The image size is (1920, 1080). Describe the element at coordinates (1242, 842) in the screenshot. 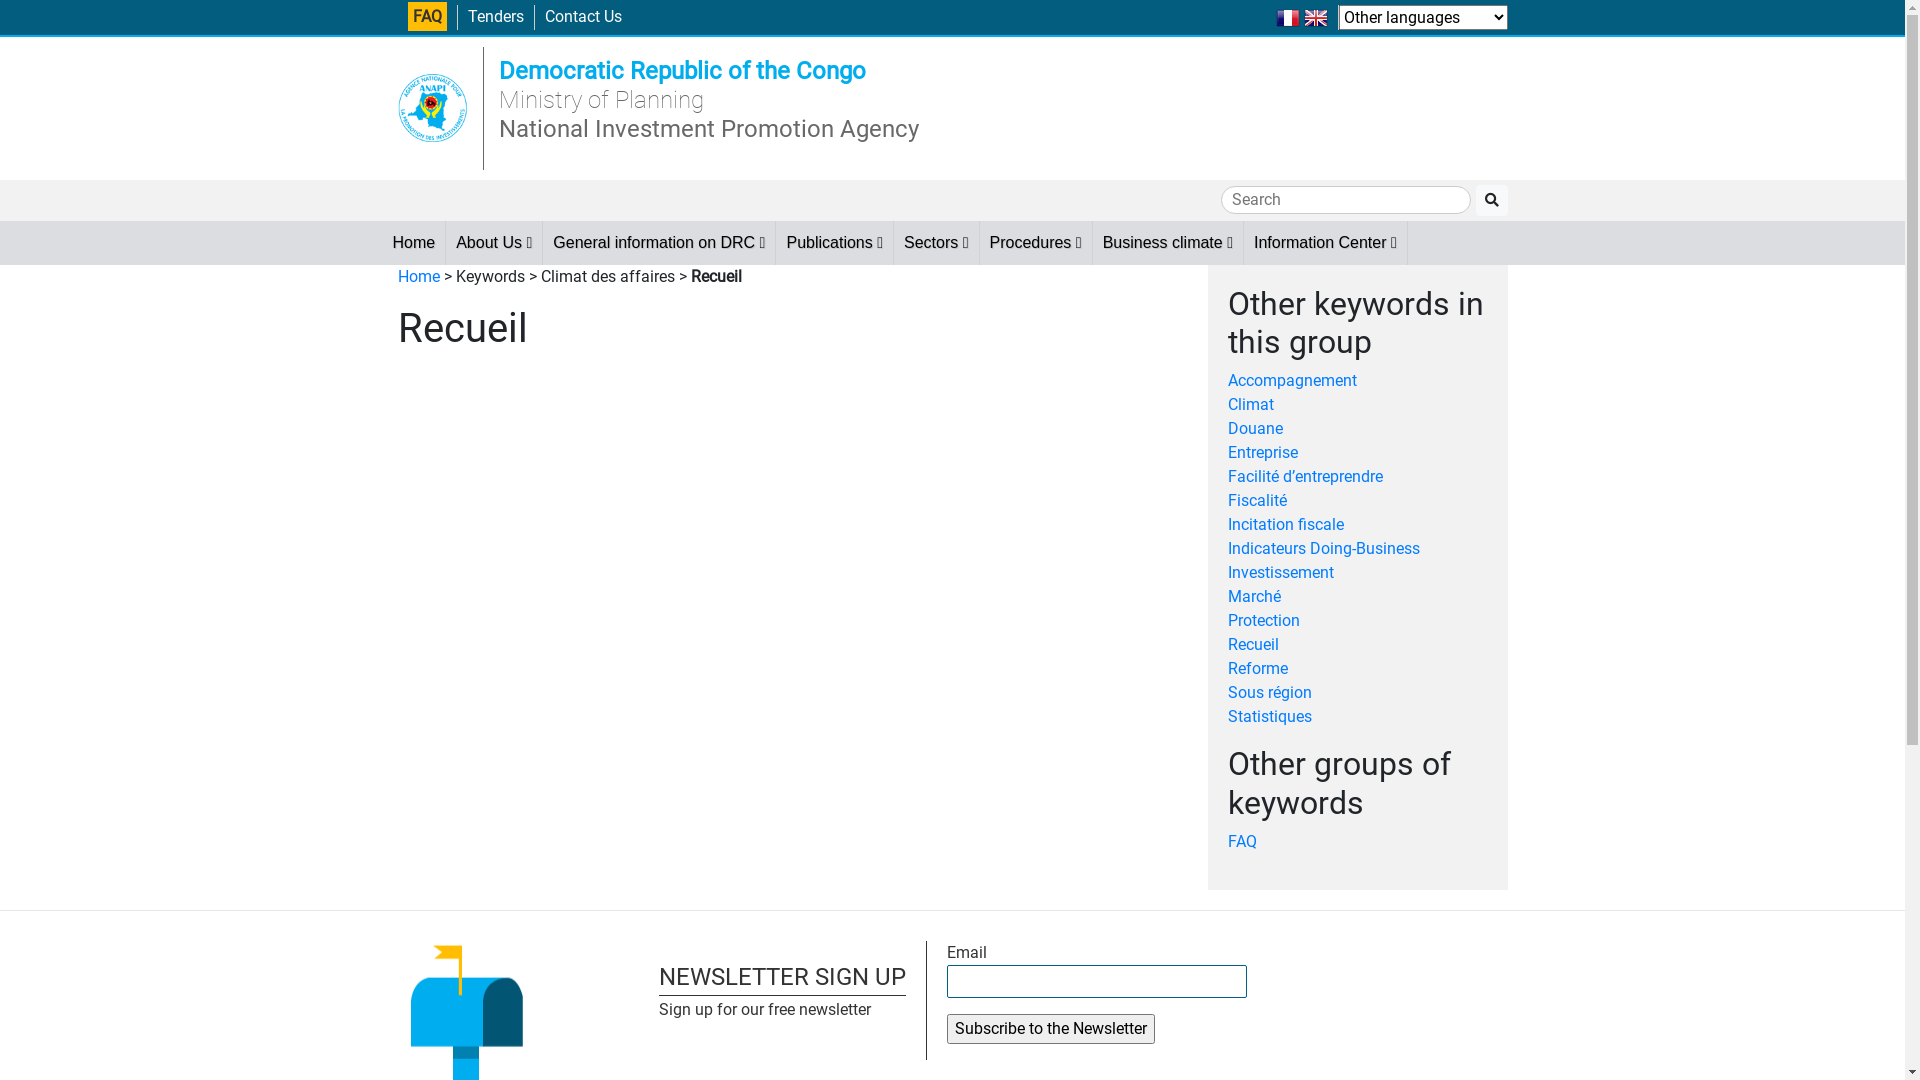

I see `FAQ` at that location.